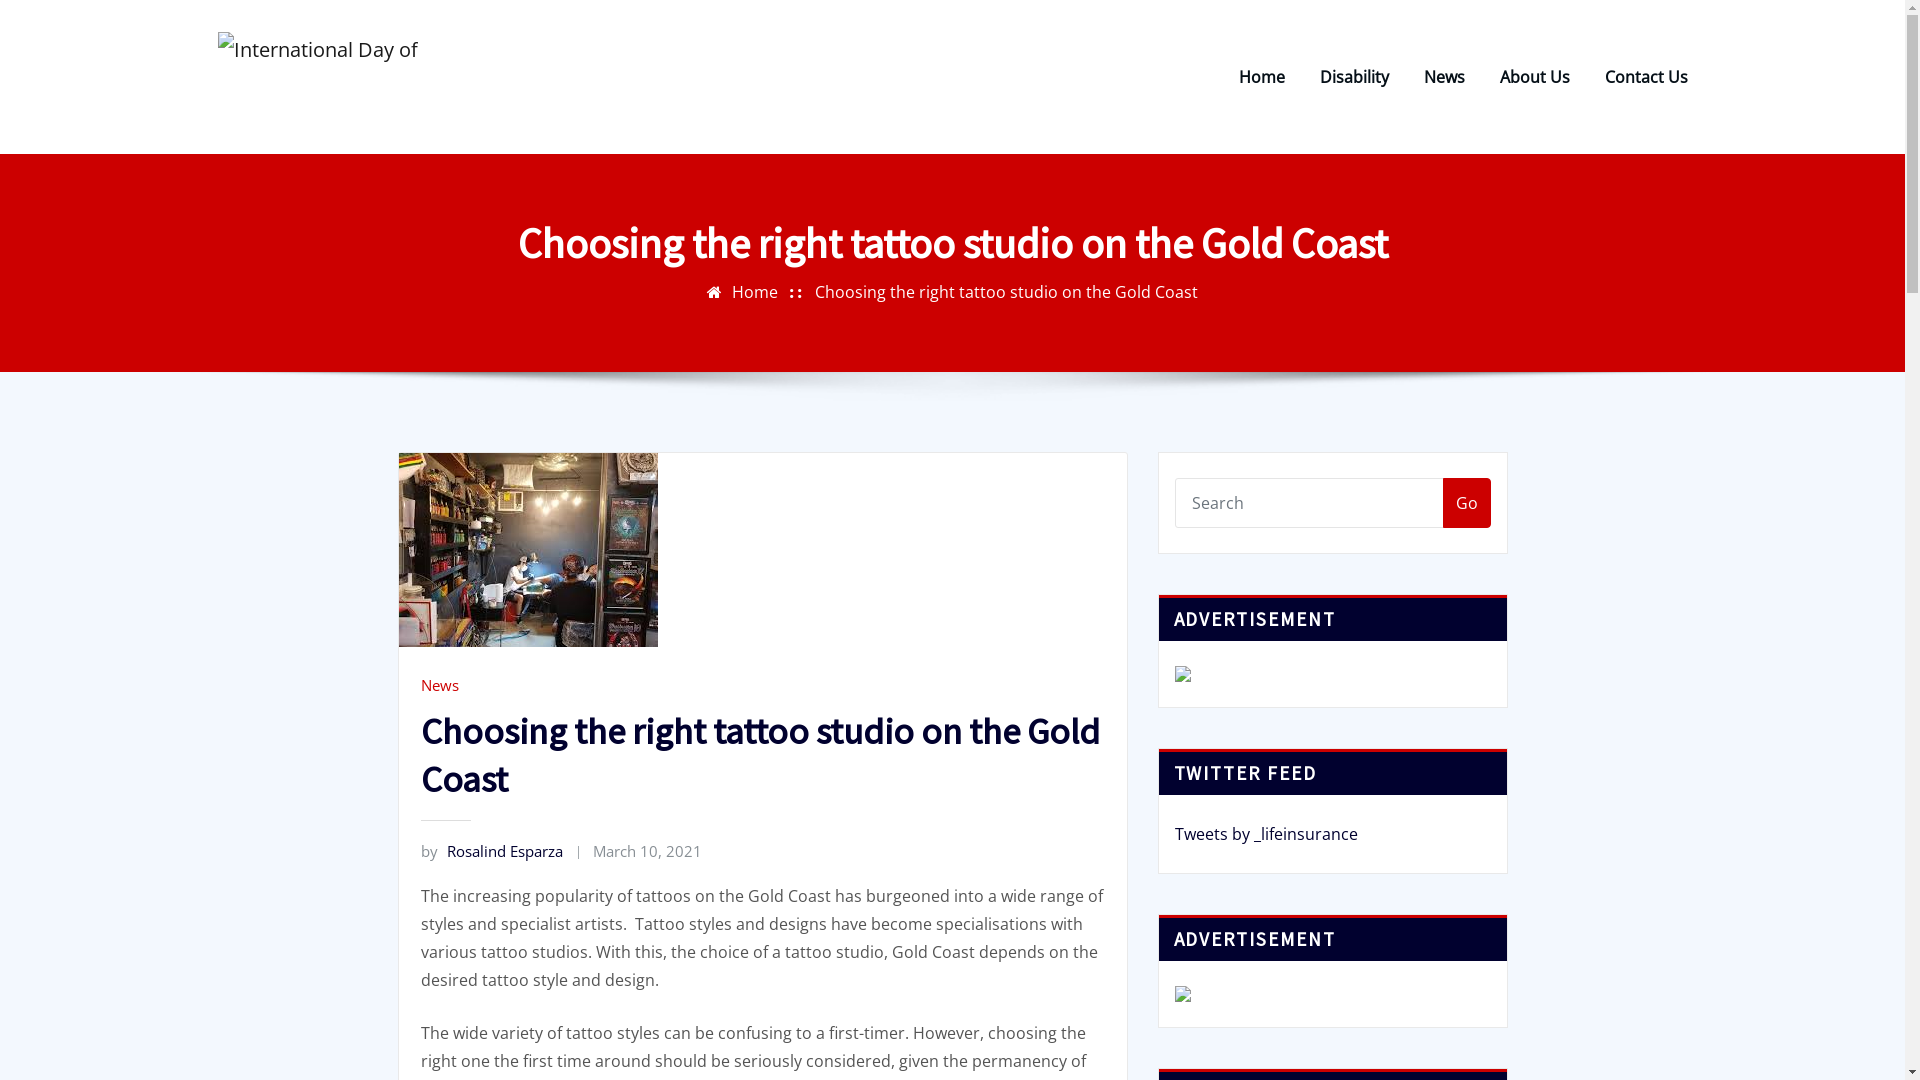 Image resolution: width=1920 pixels, height=1080 pixels. I want to click on News, so click(439, 685).